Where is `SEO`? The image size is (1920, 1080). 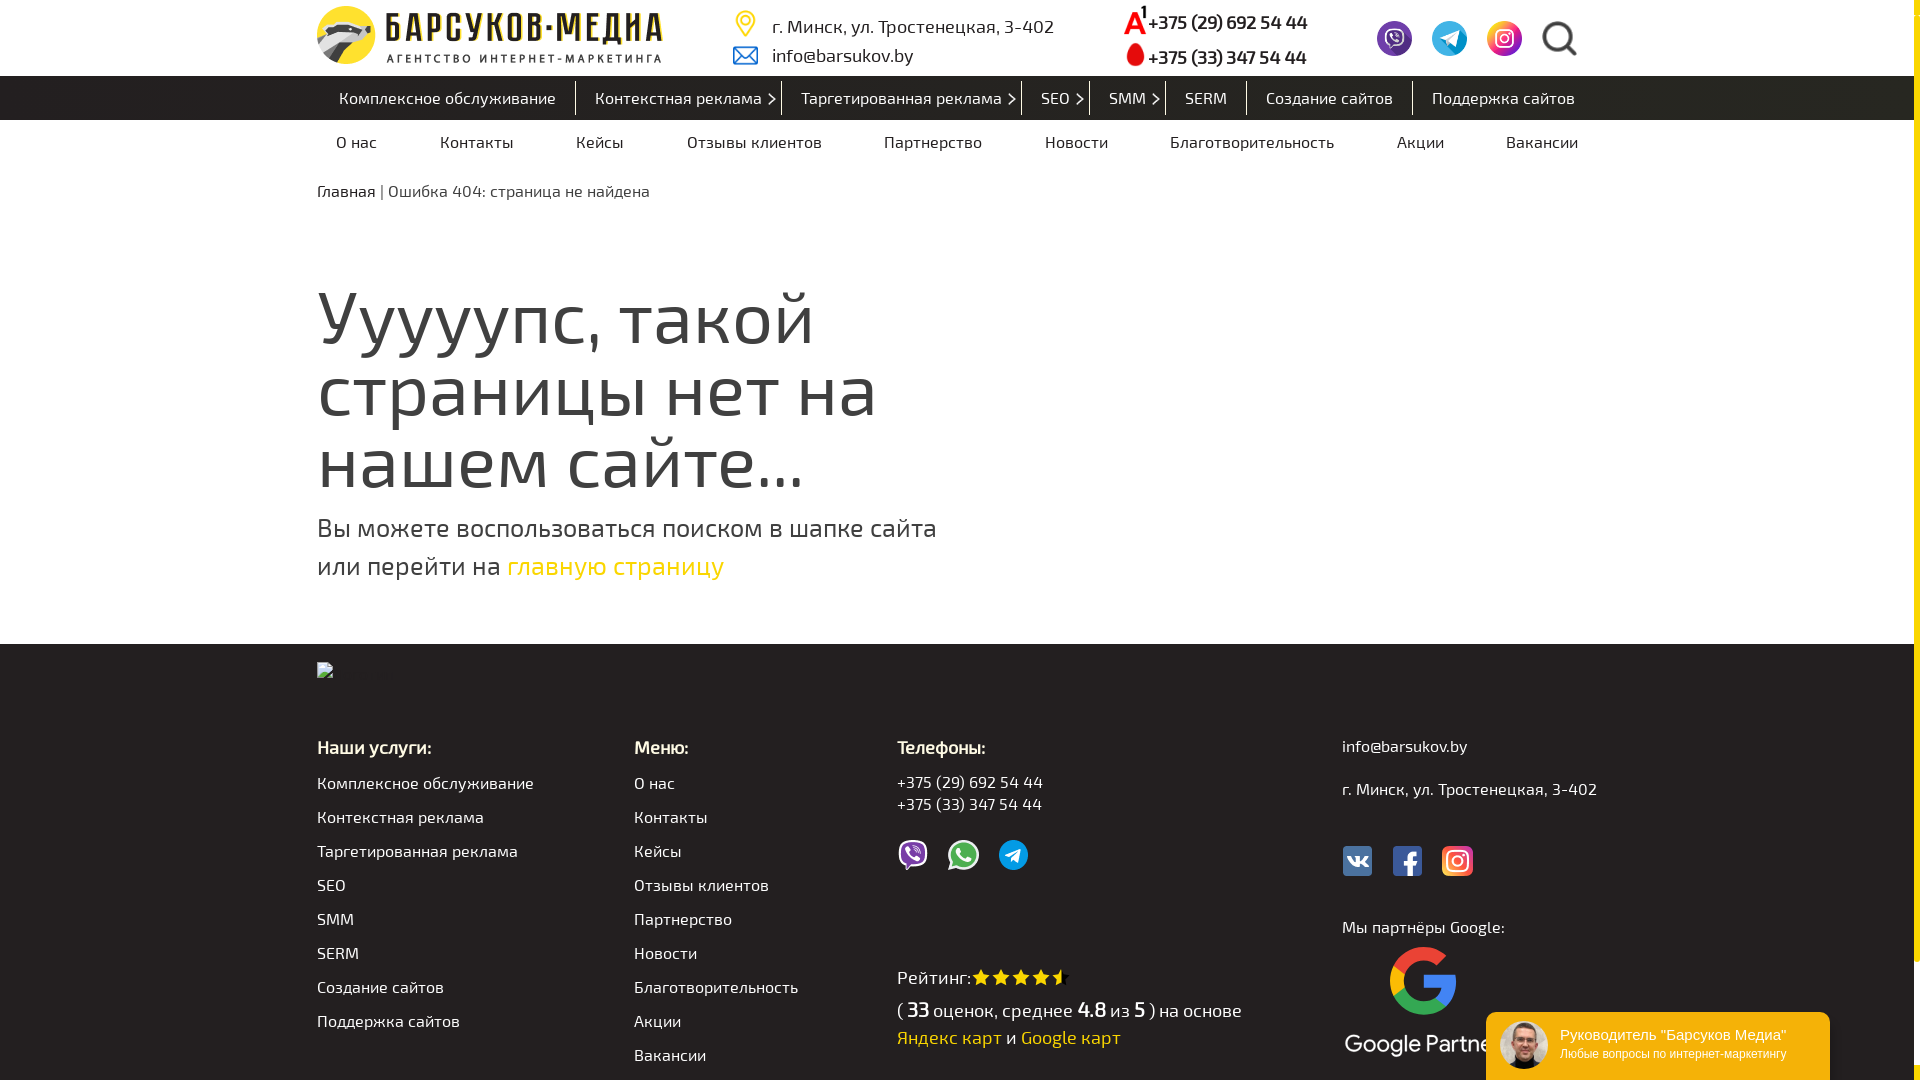
SEO is located at coordinates (1056, 98).